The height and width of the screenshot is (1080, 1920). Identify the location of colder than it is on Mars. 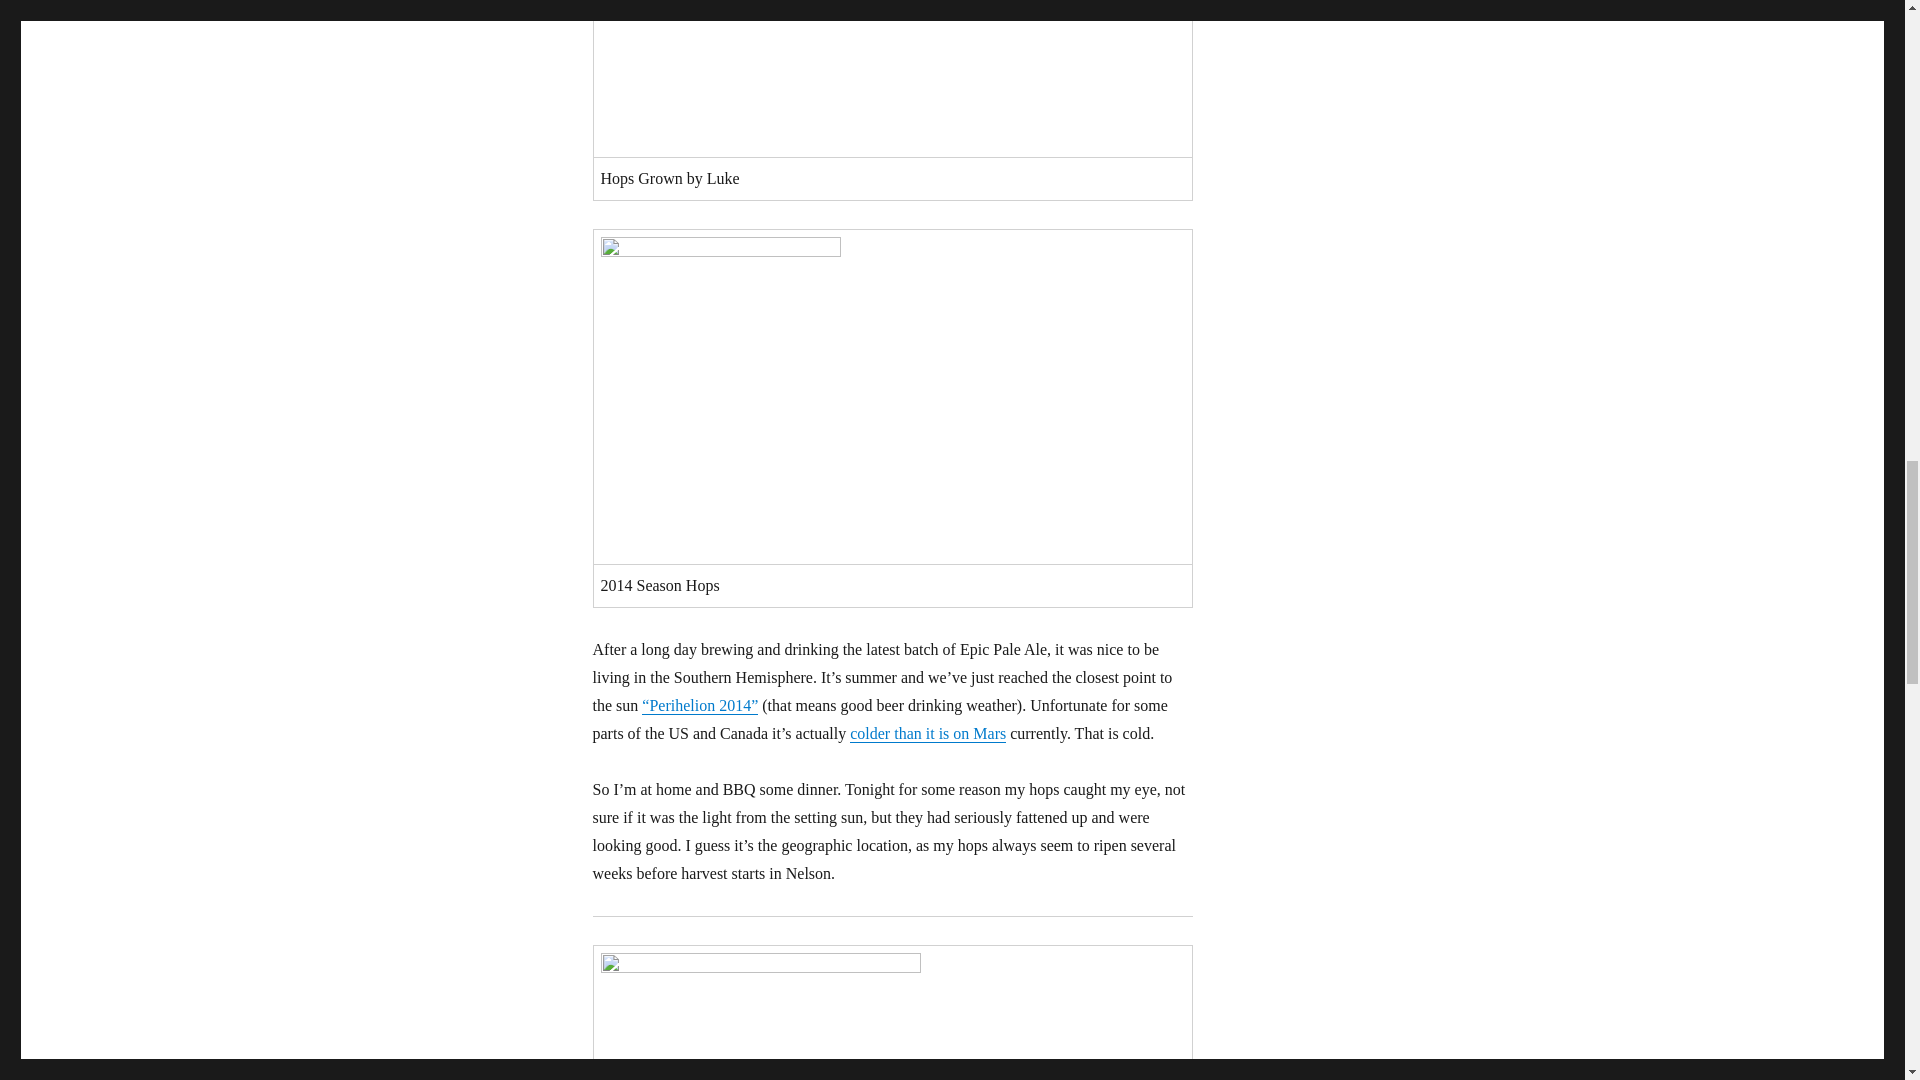
(928, 732).